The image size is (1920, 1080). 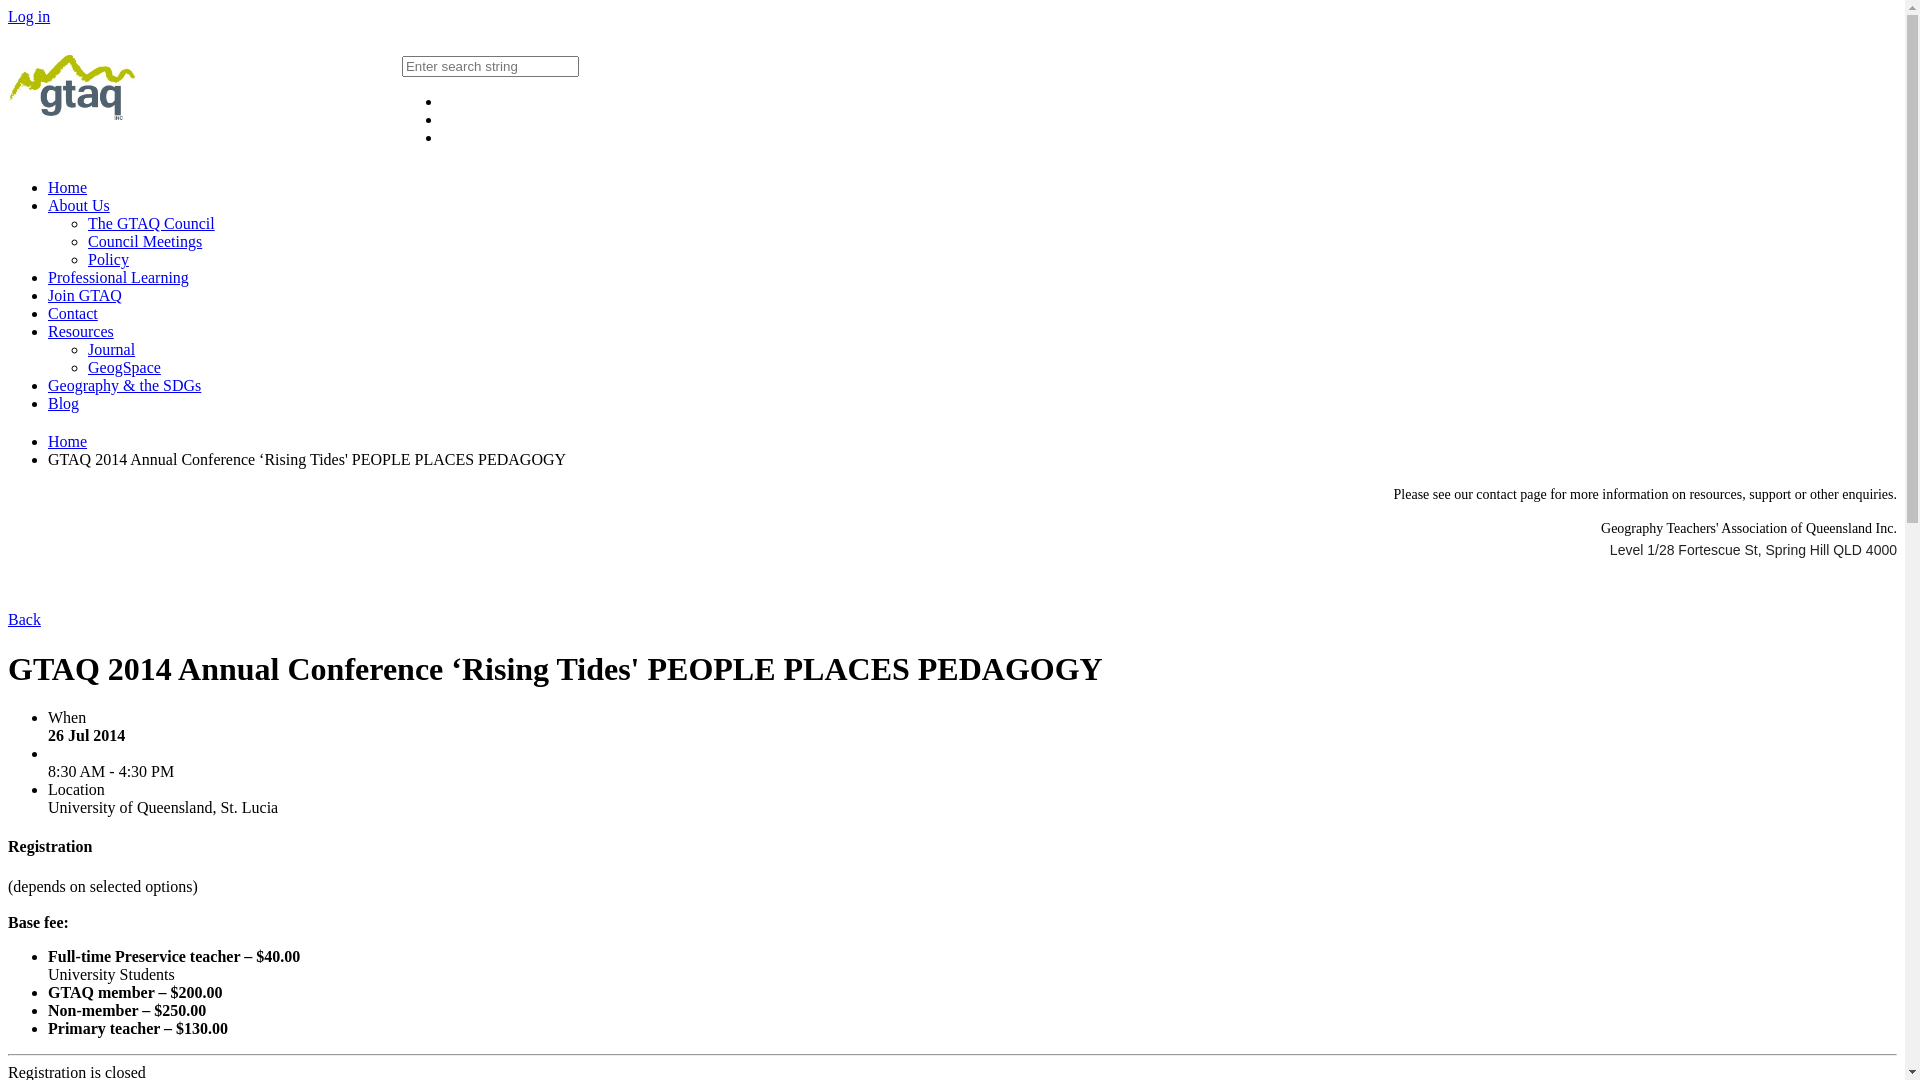 What do you see at coordinates (68, 188) in the screenshot?
I see `Home` at bounding box center [68, 188].